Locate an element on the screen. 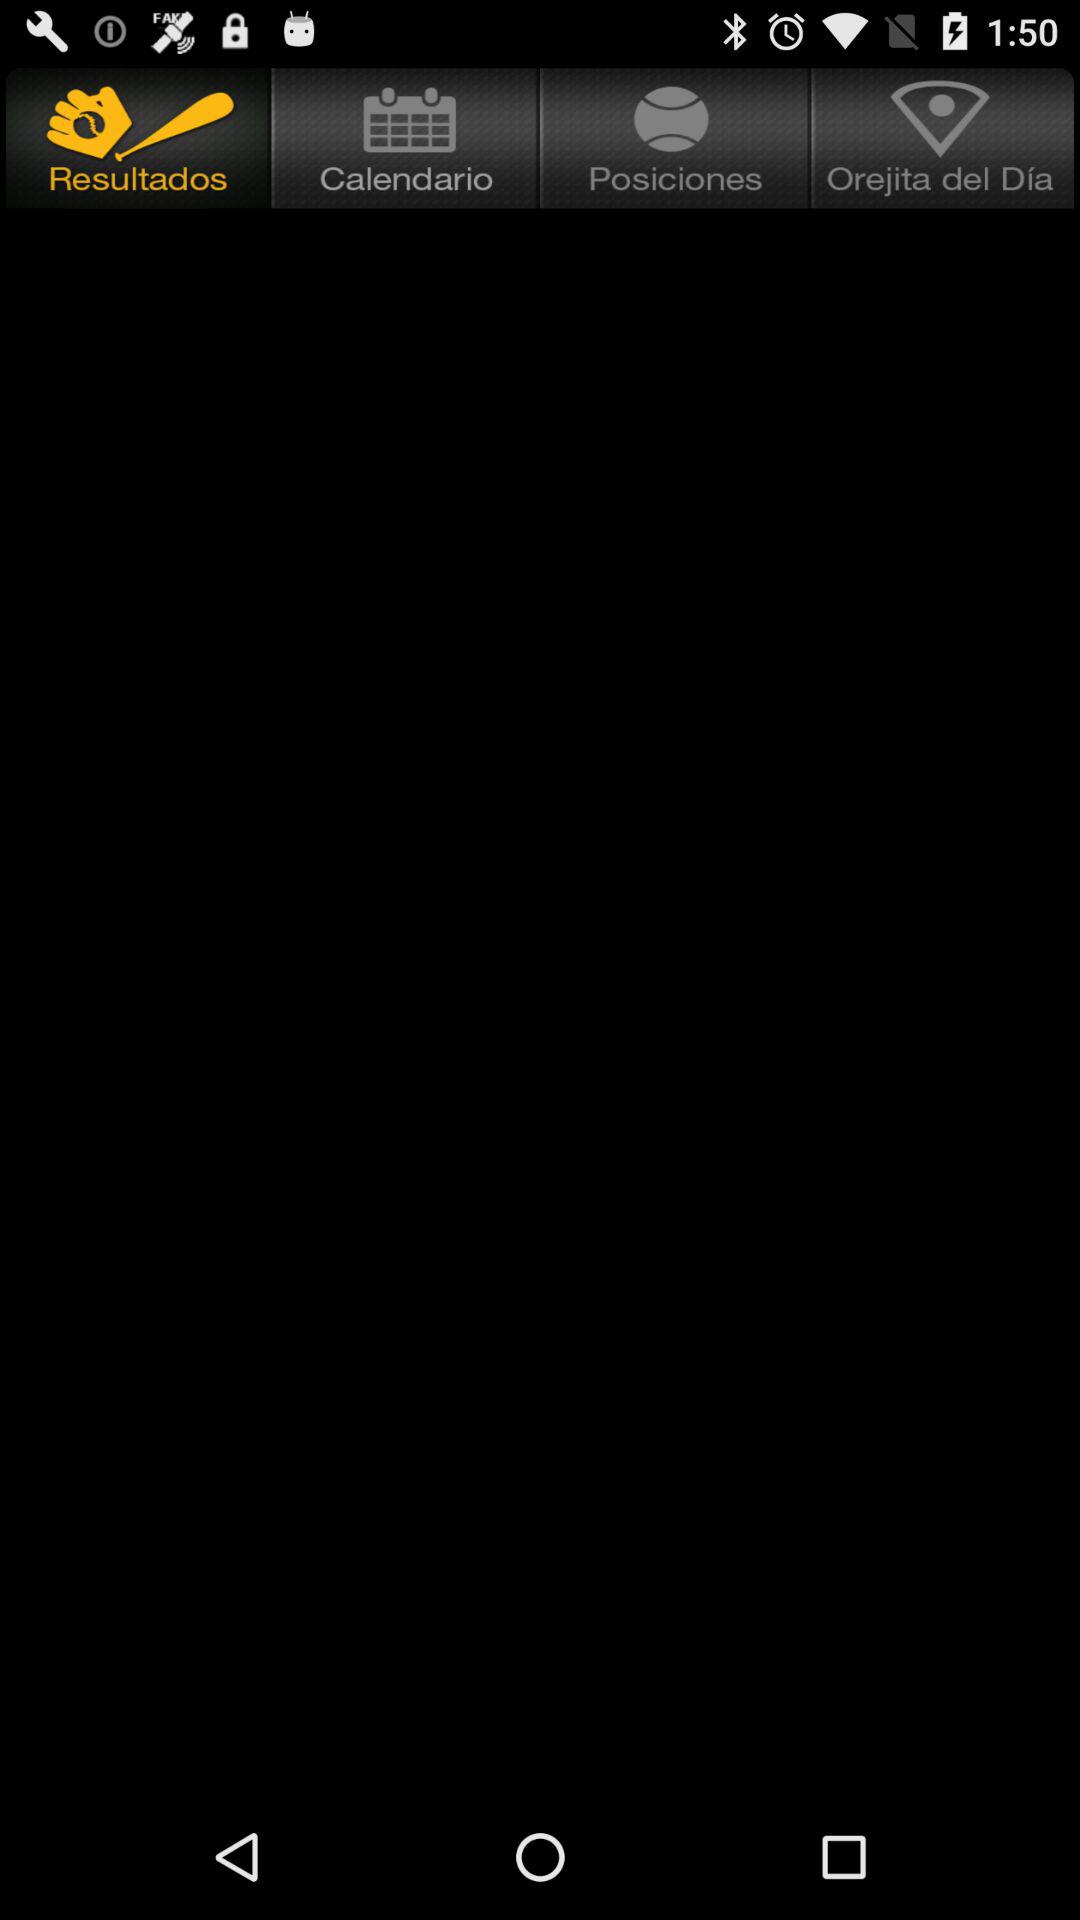  select item at the bottom is located at coordinates (540, 1728).